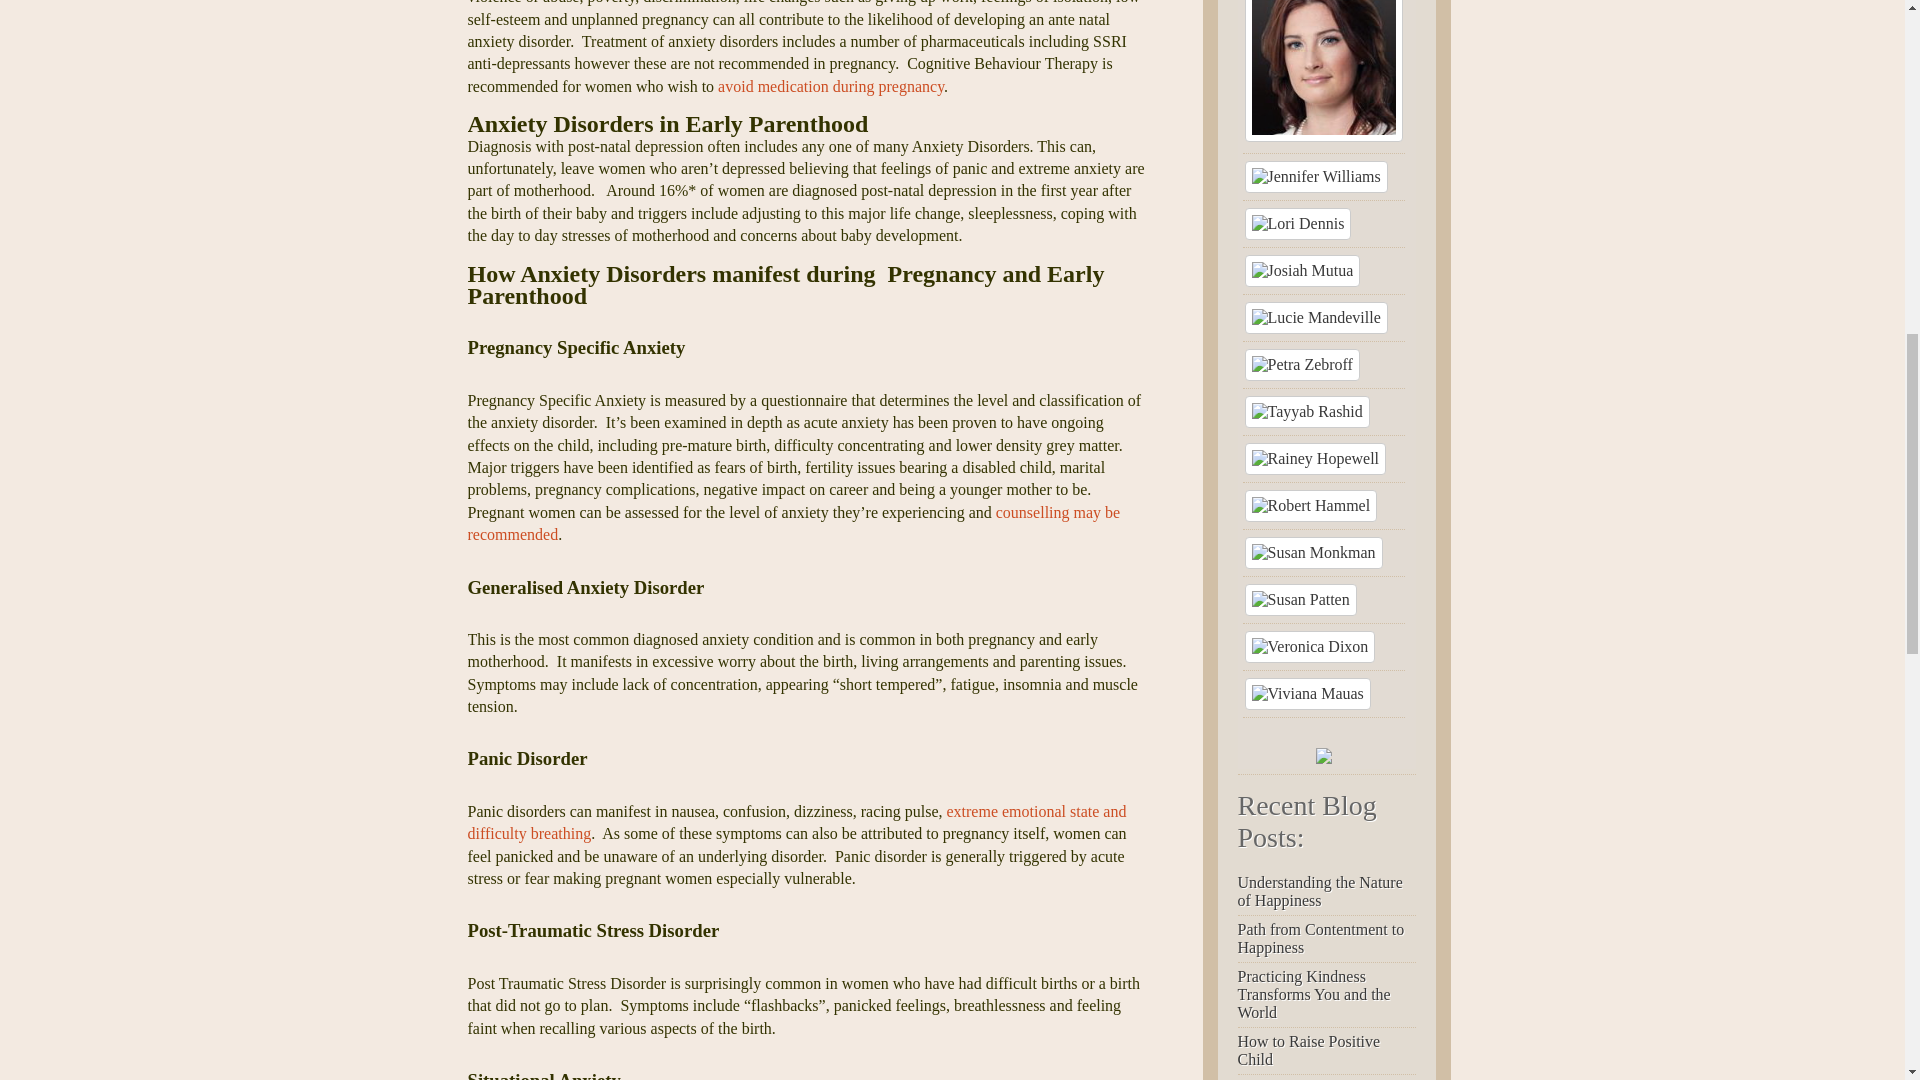 Image resolution: width=1920 pixels, height=1080 pixels. I want to click on Jennifer Williams, so click(1315, 176).